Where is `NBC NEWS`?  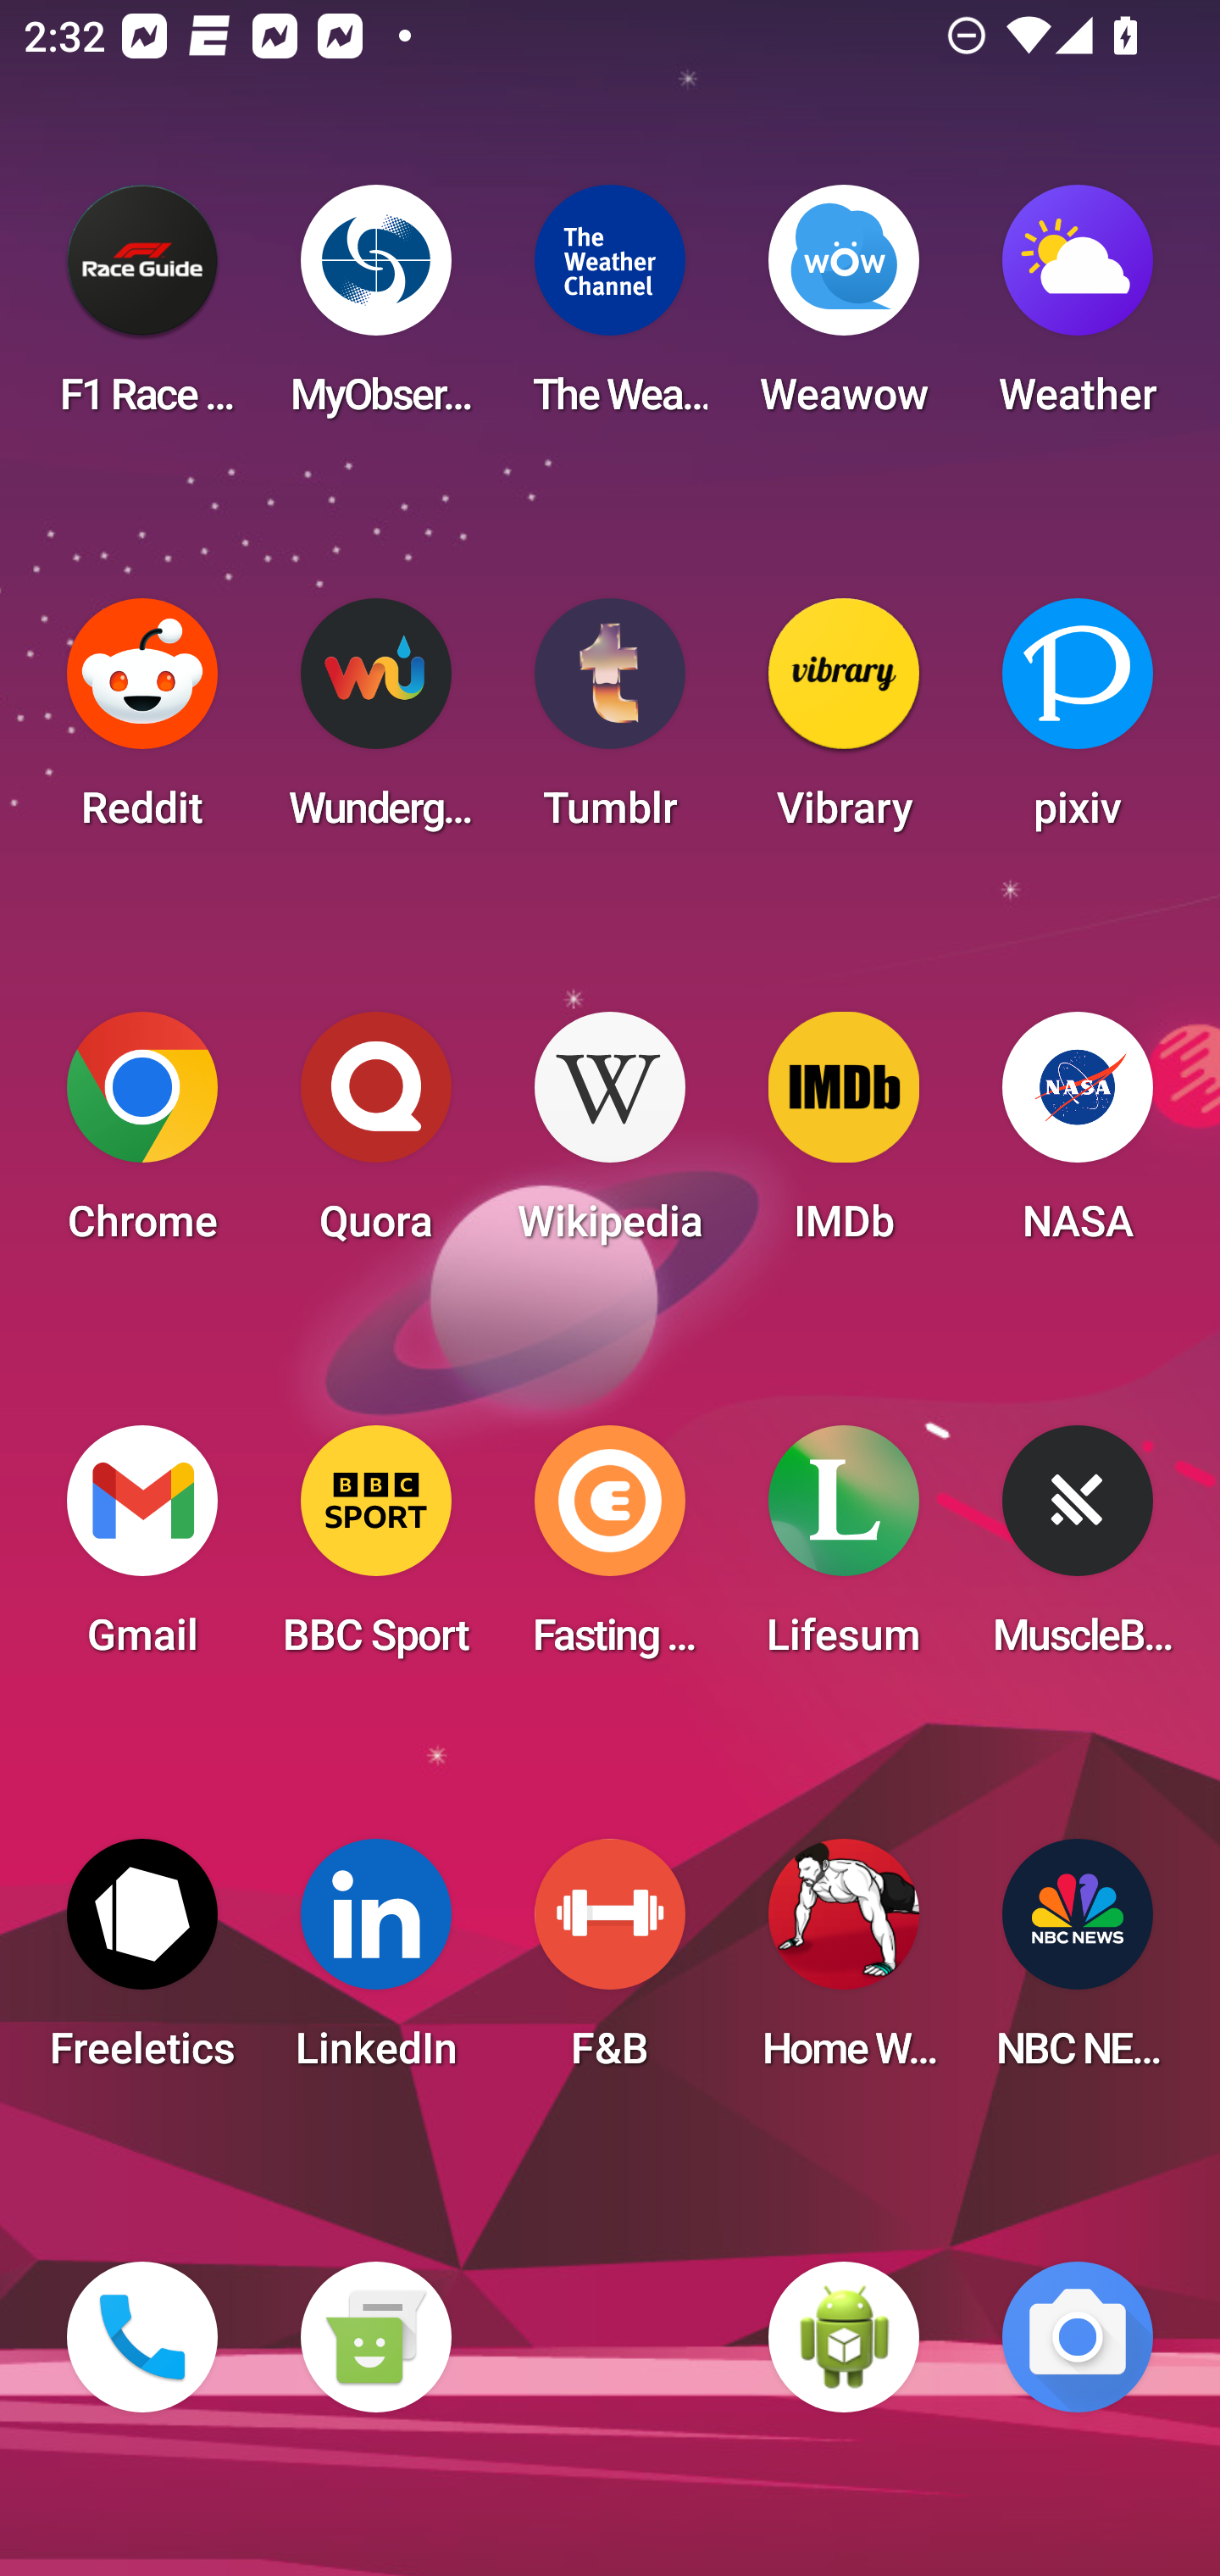 NBC NEWS is located at coordinates (1078, 1964).